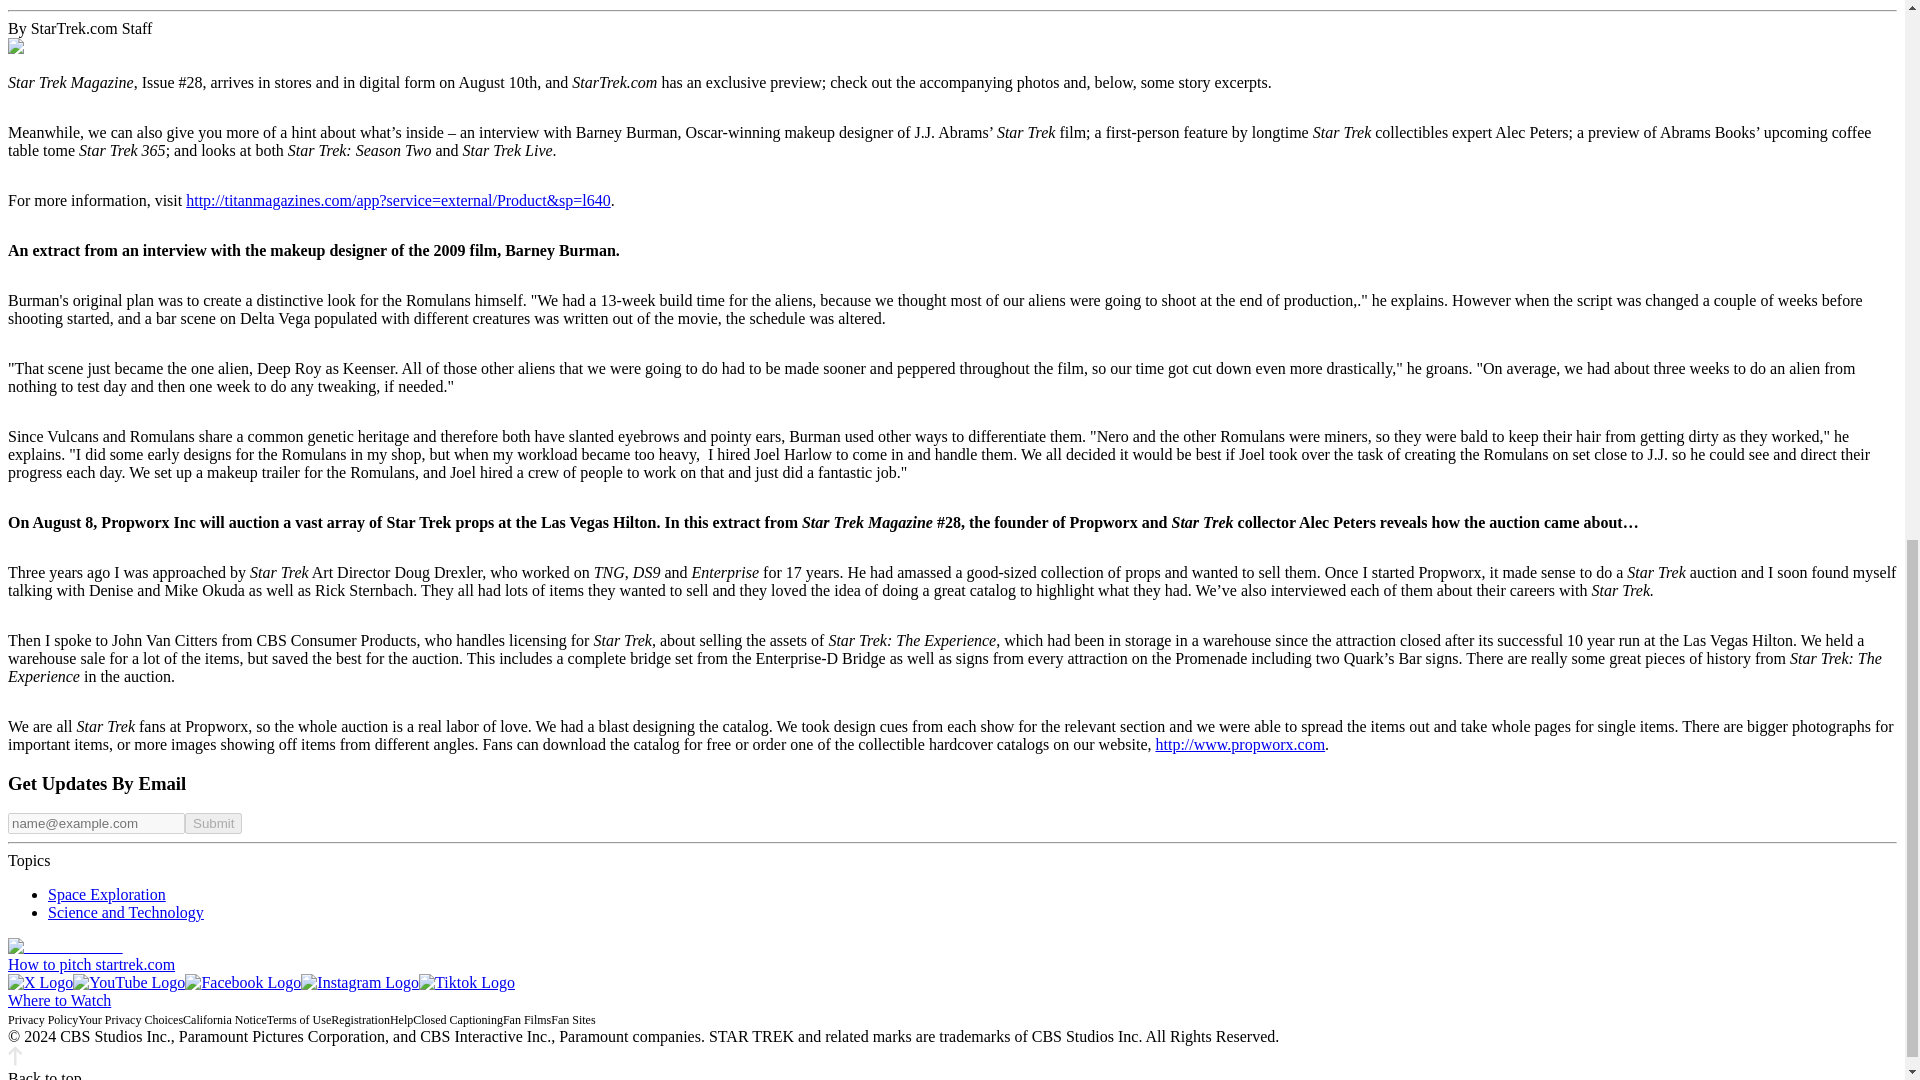 This screenshot has height=1080, width=1920. What do you see at coordinates (458, 1020) in the screenshot?
I see `Closed Captioning` at bounding box center [458, 1020].